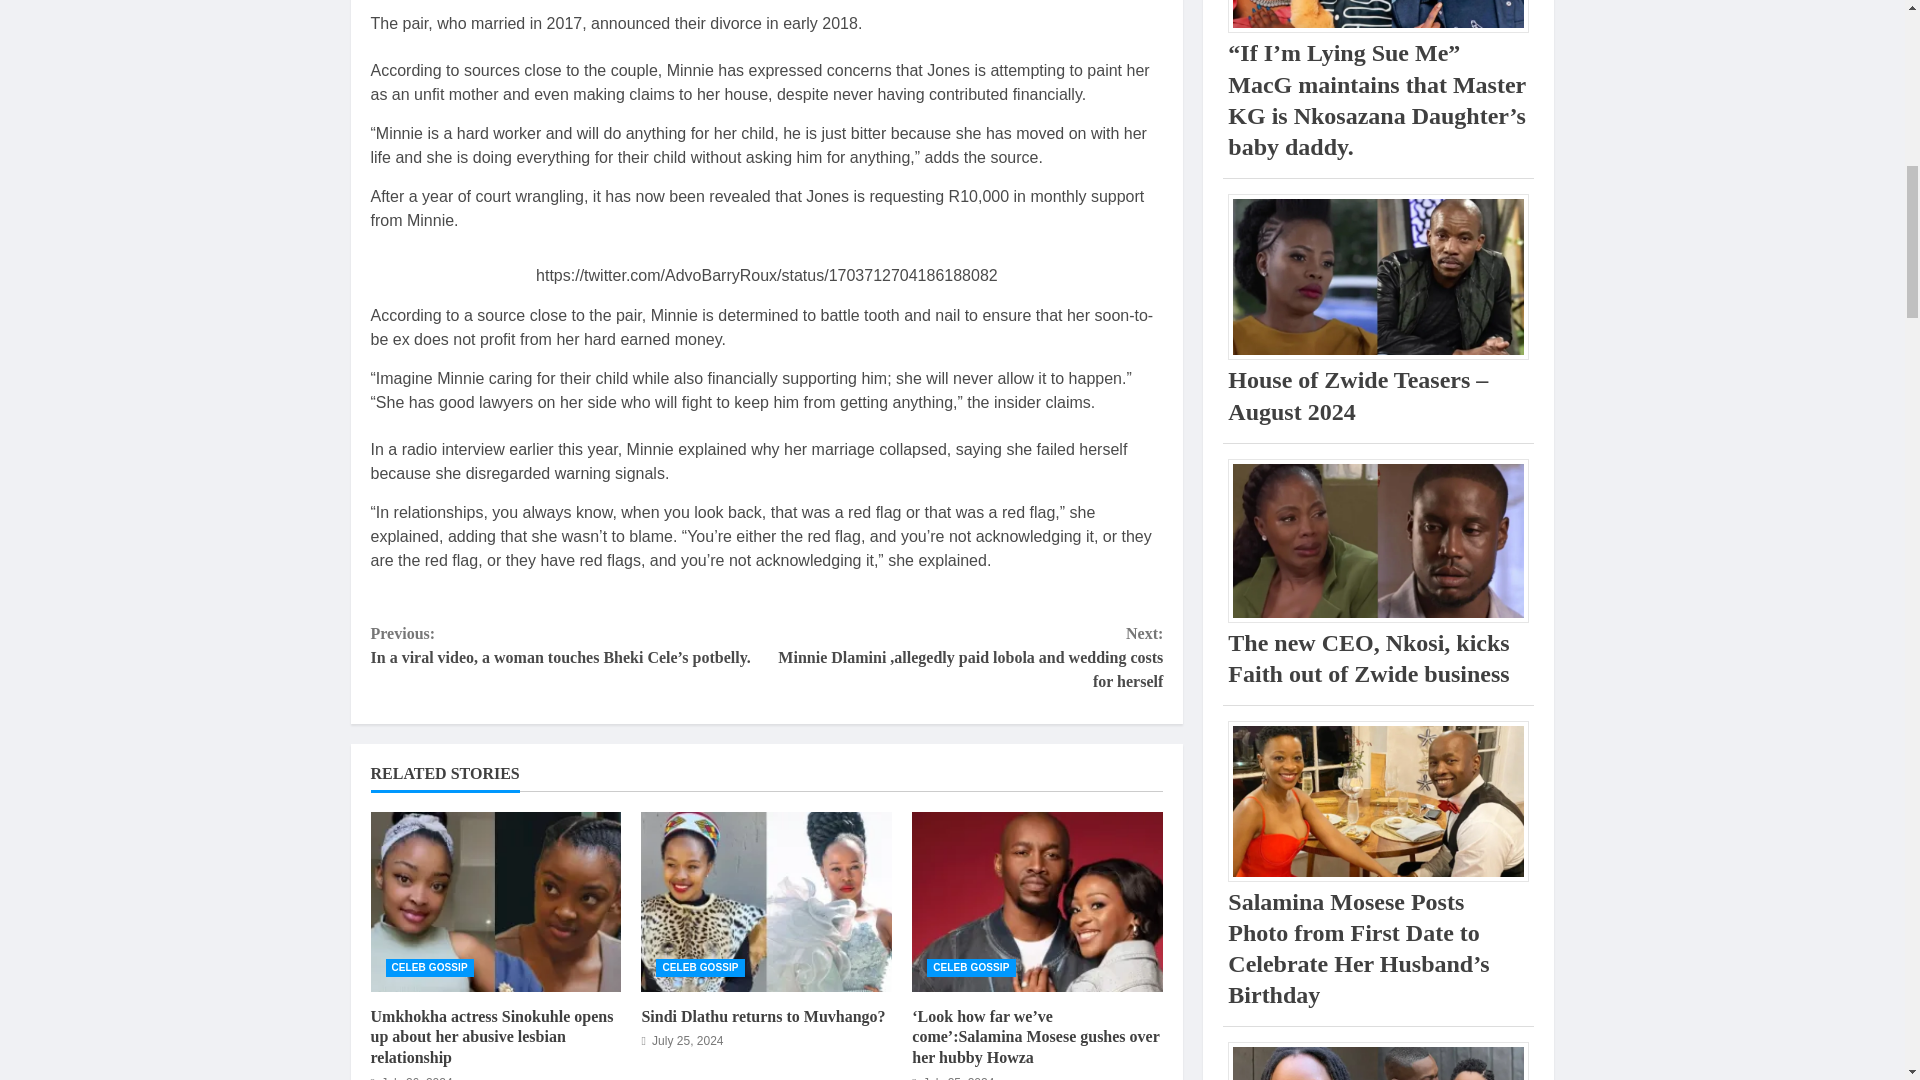 The width and height of the screenshot is (1920, 1080). What do you see at coordinates (700, 968) in the screenshot?
I see `CELEB GOSSIP` at bounding box center [700, 968].